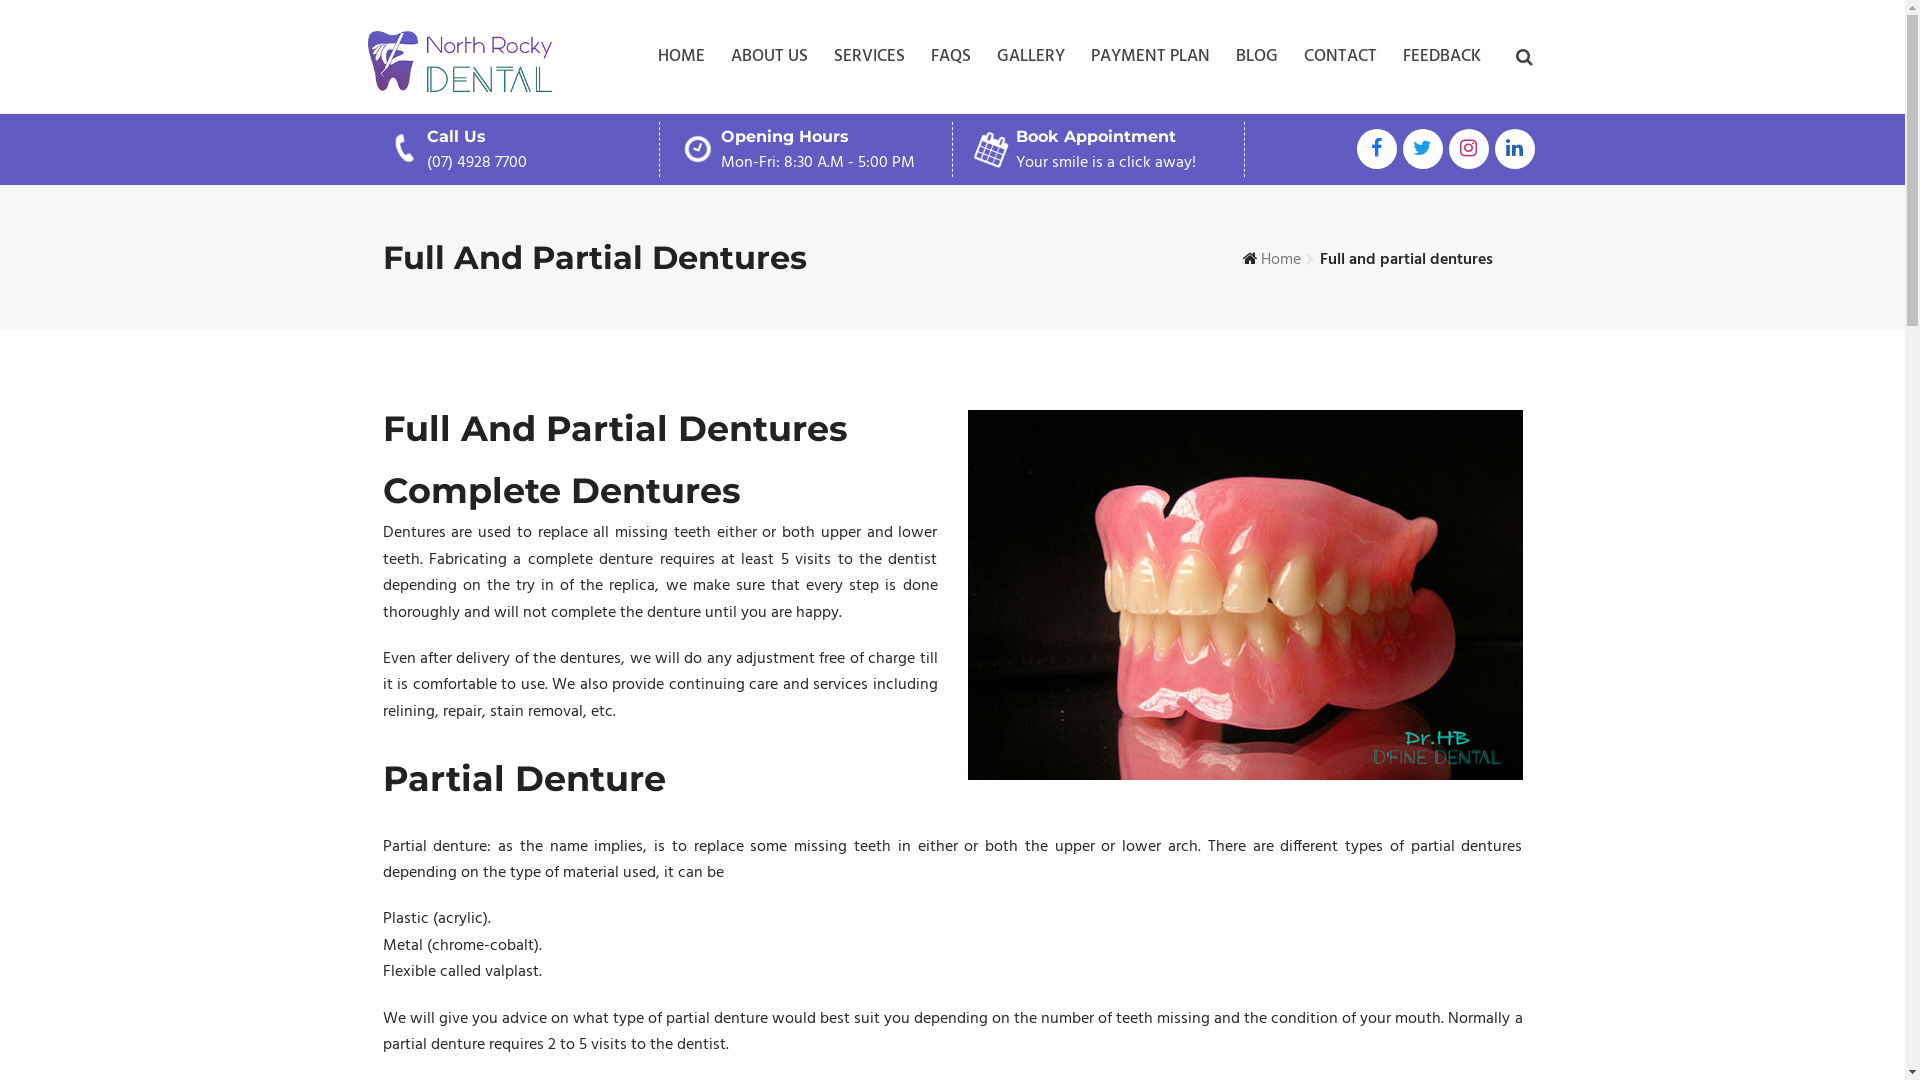  What do you see at coordinates (950, 57) in the screenshot?
I see `FAQS` at bounding box center [950, 57].